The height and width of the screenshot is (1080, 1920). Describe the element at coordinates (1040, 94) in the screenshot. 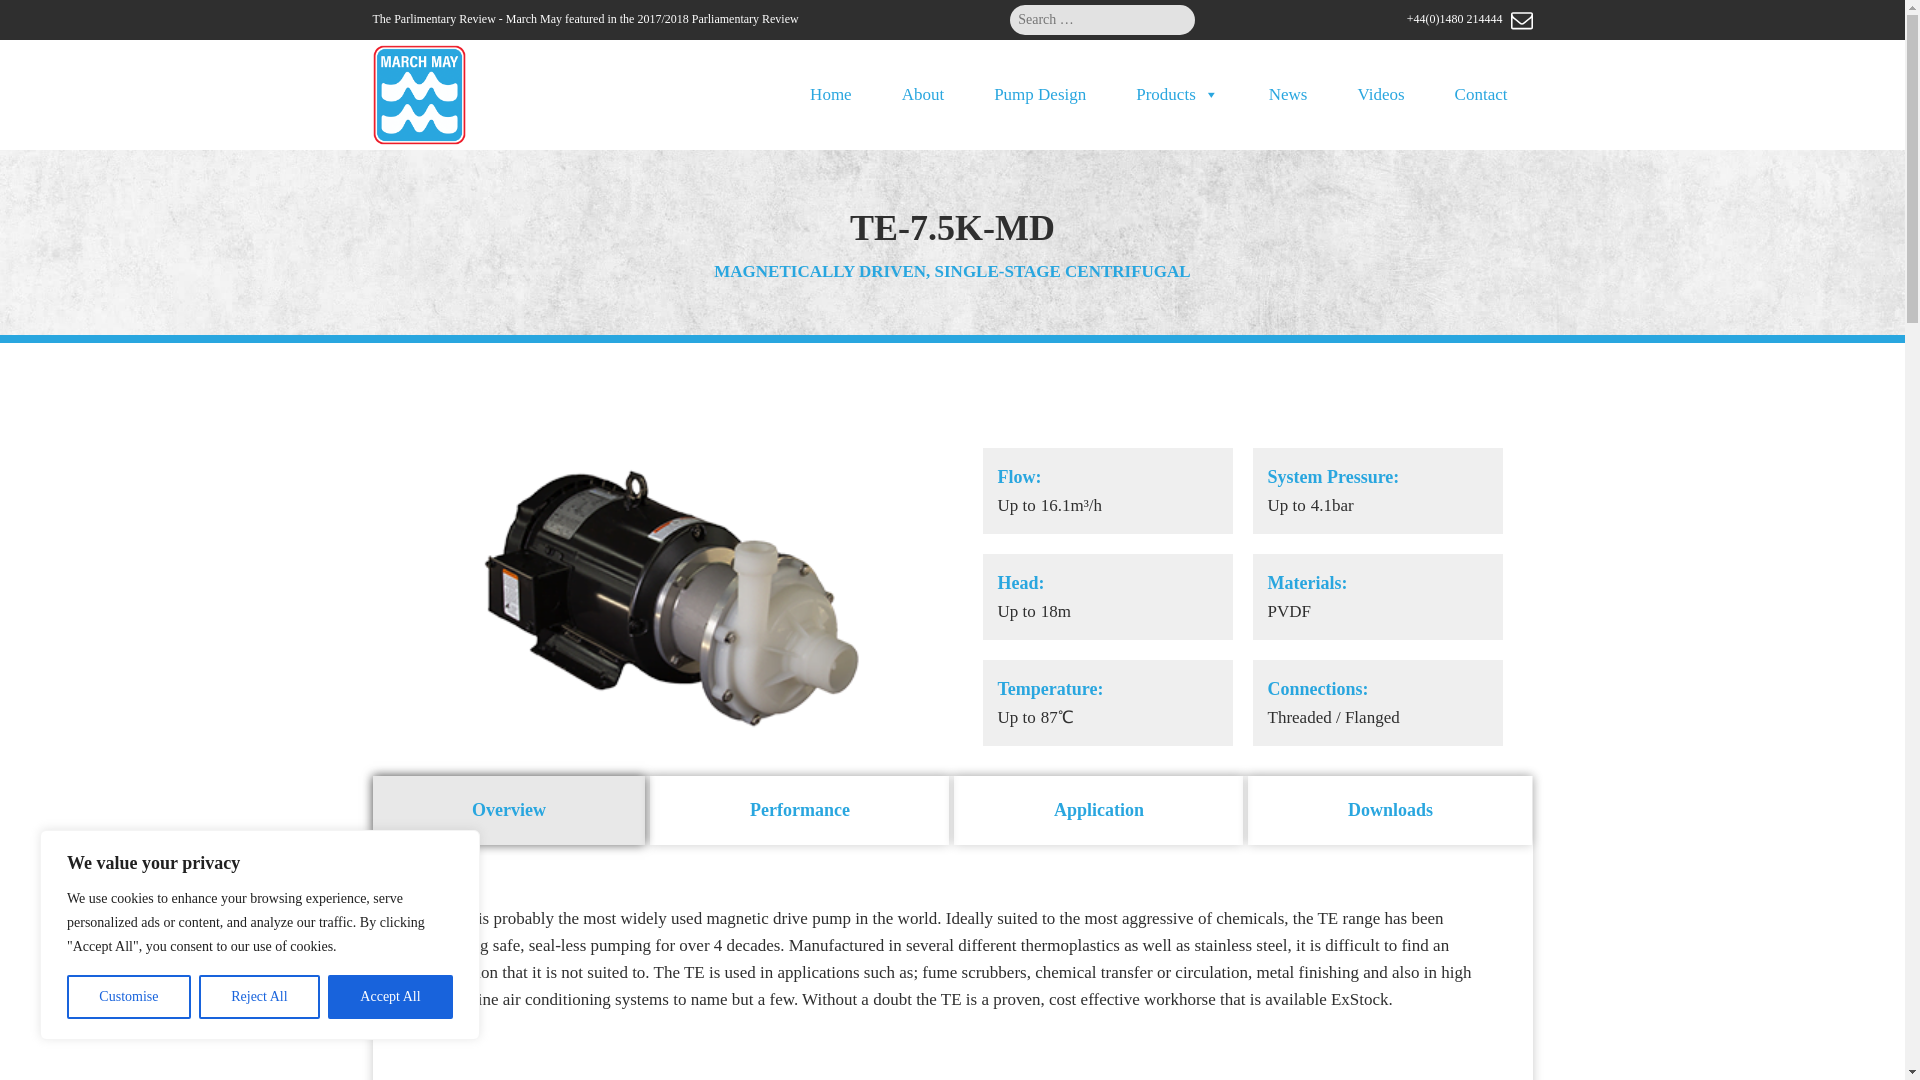

I see `Pump Design` at that location.